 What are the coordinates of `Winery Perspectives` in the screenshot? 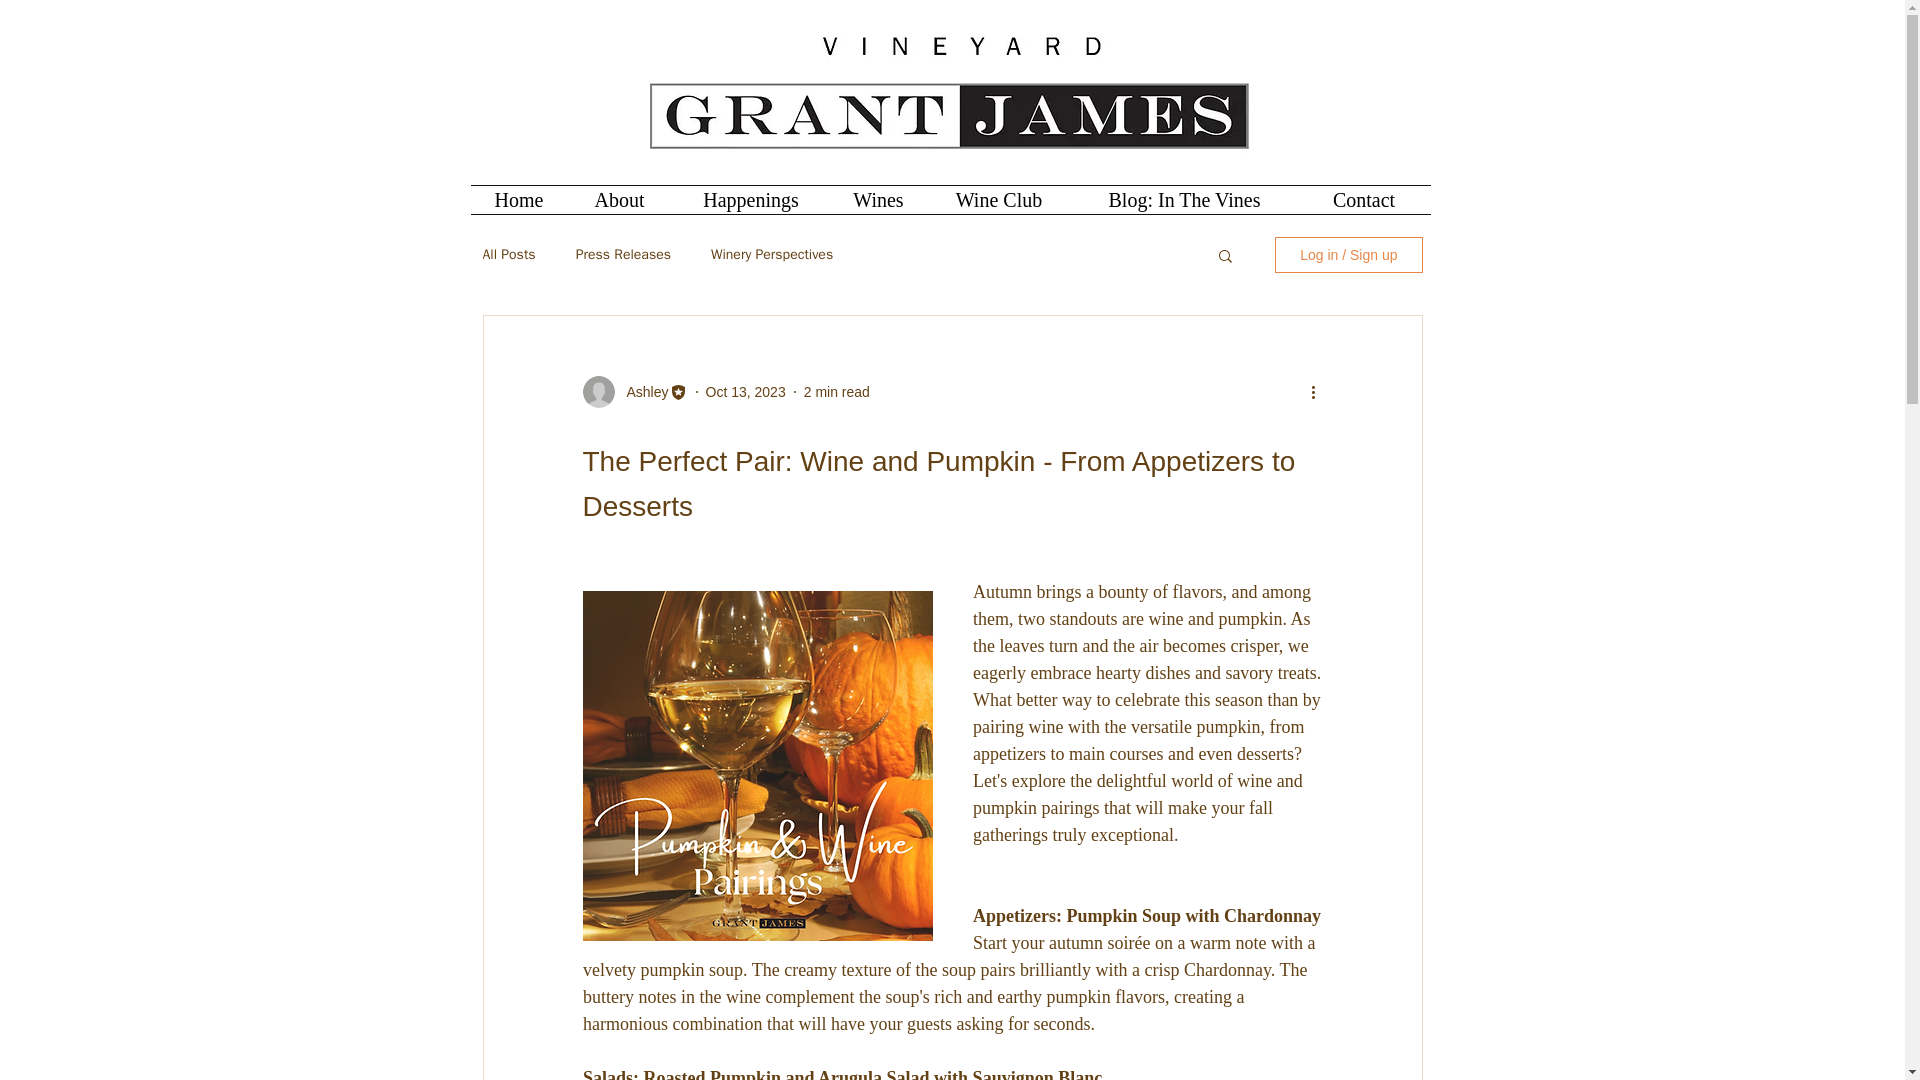 It's located at (772, 254).